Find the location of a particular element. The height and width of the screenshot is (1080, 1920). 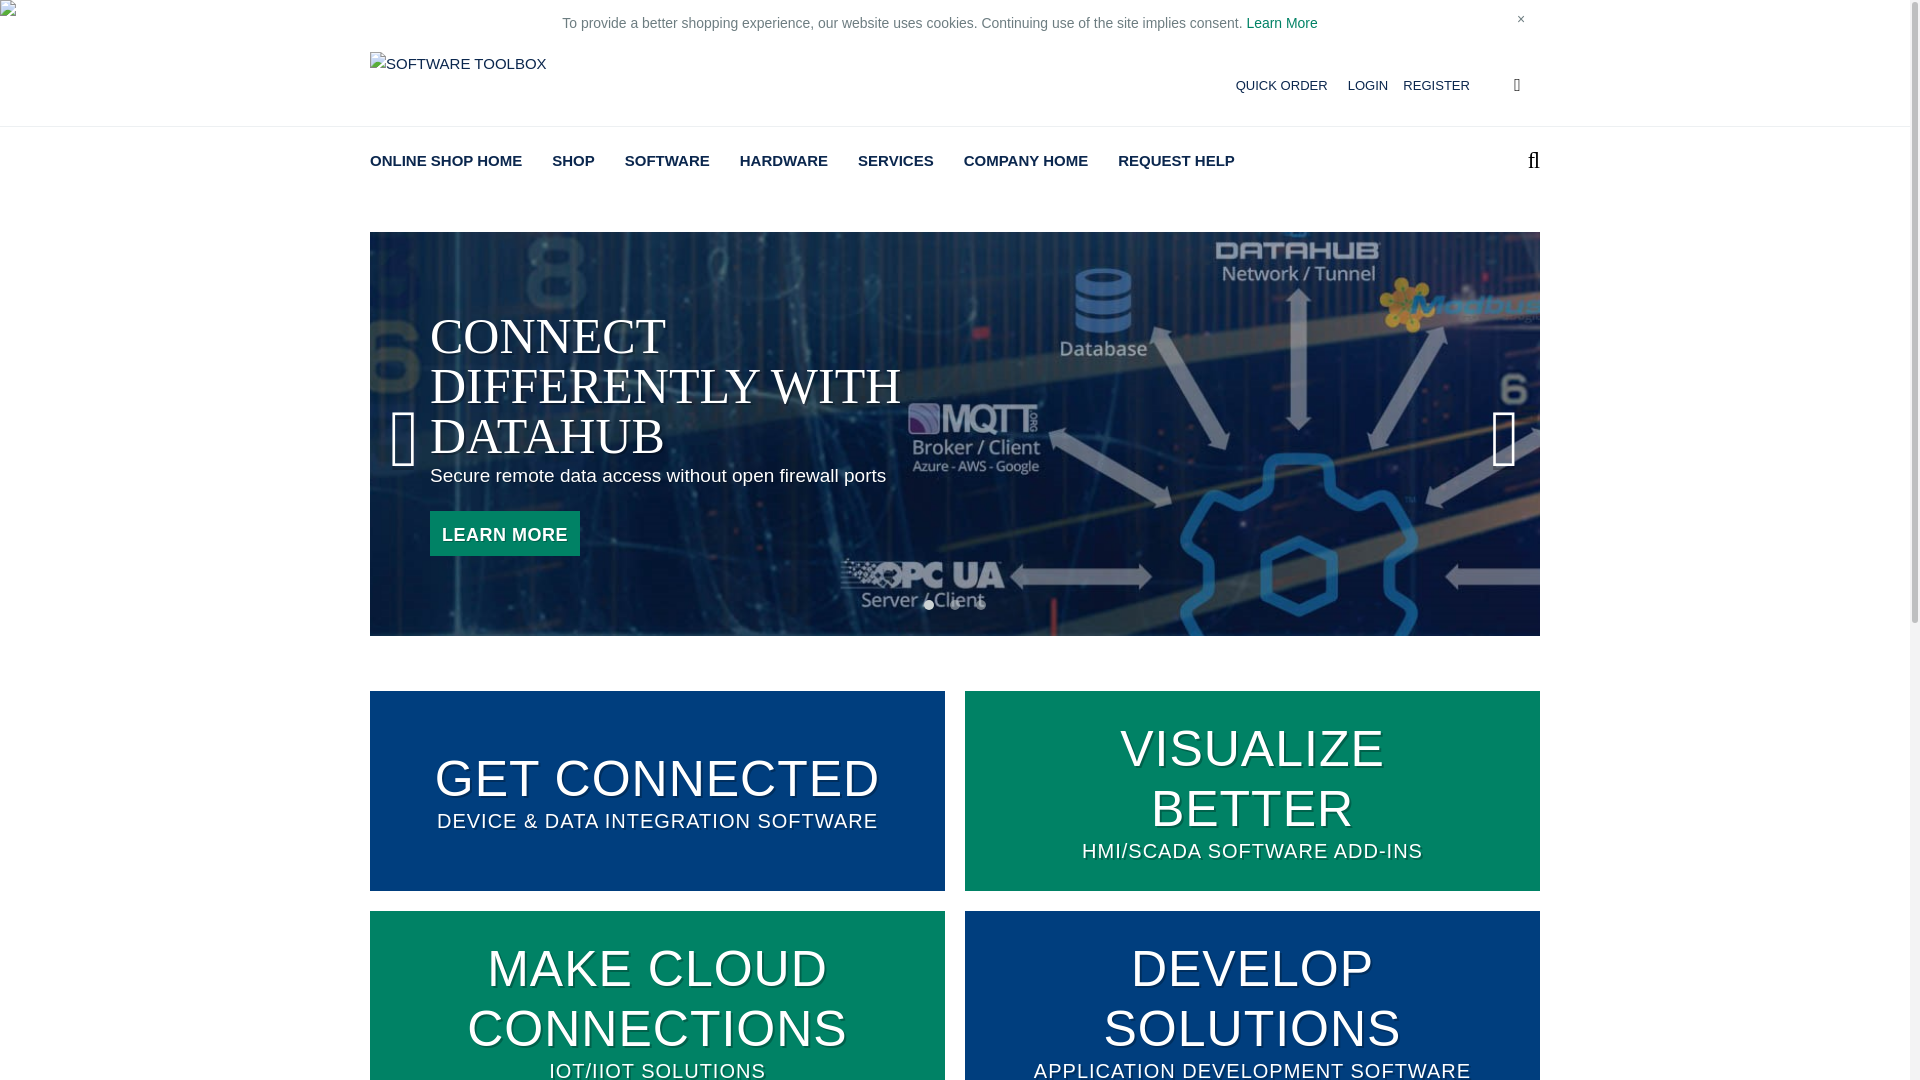

Cart is located at coordinates (1517, 86).